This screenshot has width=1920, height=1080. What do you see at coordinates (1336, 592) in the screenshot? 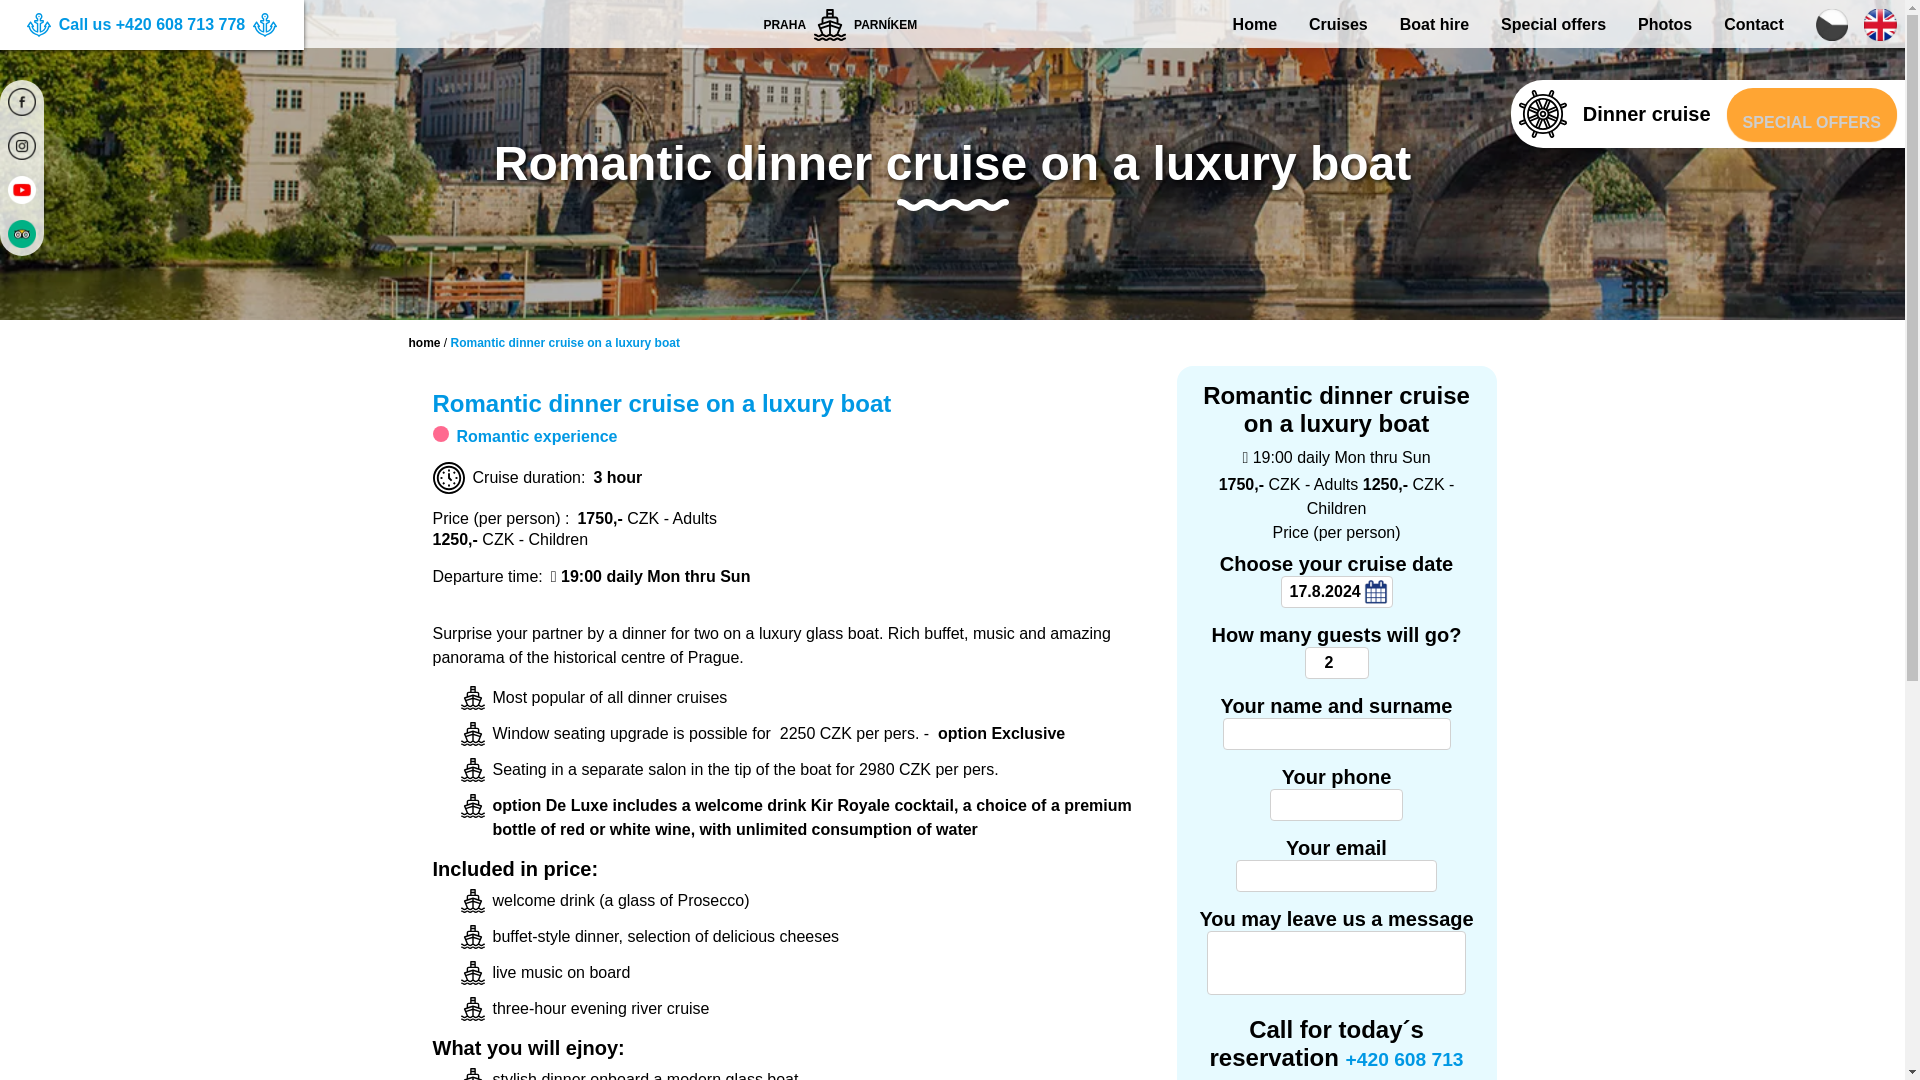
I see `17.8.2024` at bounding box center [1336, 592].